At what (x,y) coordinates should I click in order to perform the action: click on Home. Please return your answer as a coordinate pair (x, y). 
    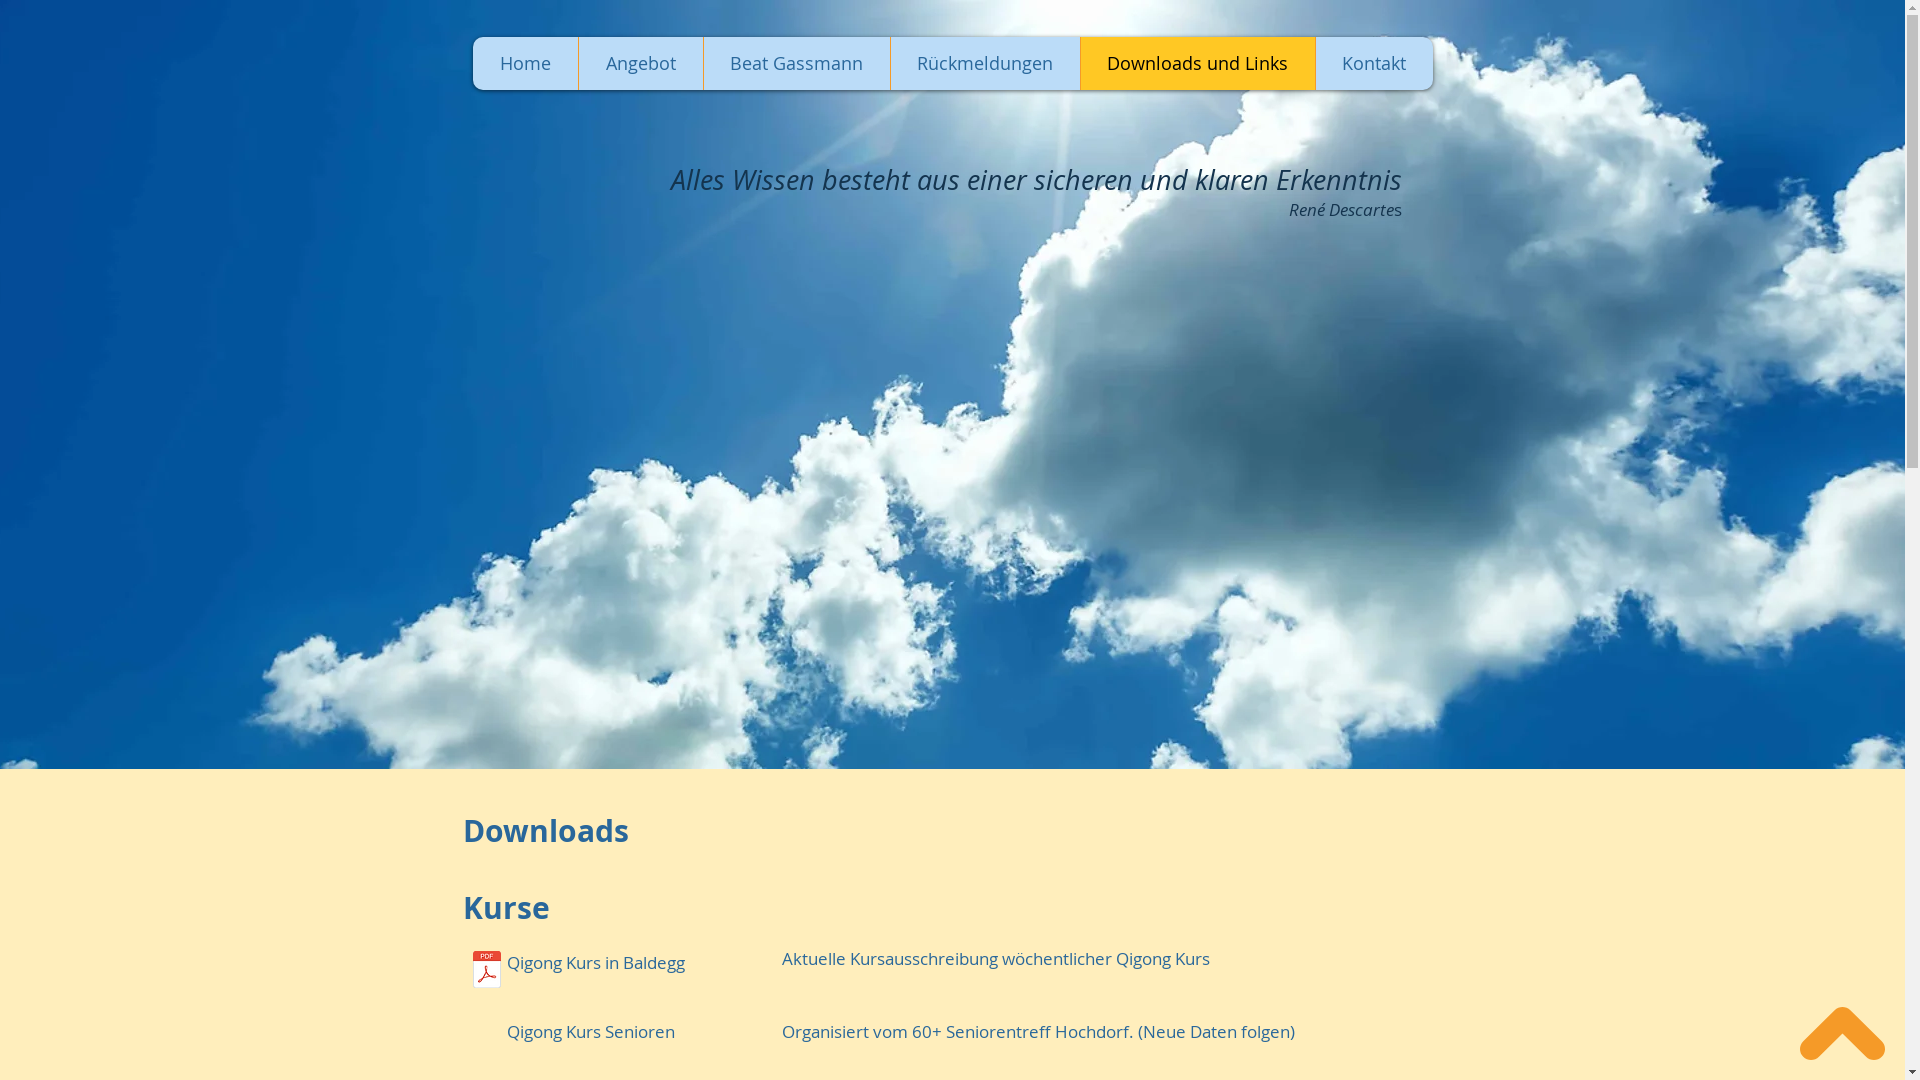
    Looking at the image, I should click on (524, 64).